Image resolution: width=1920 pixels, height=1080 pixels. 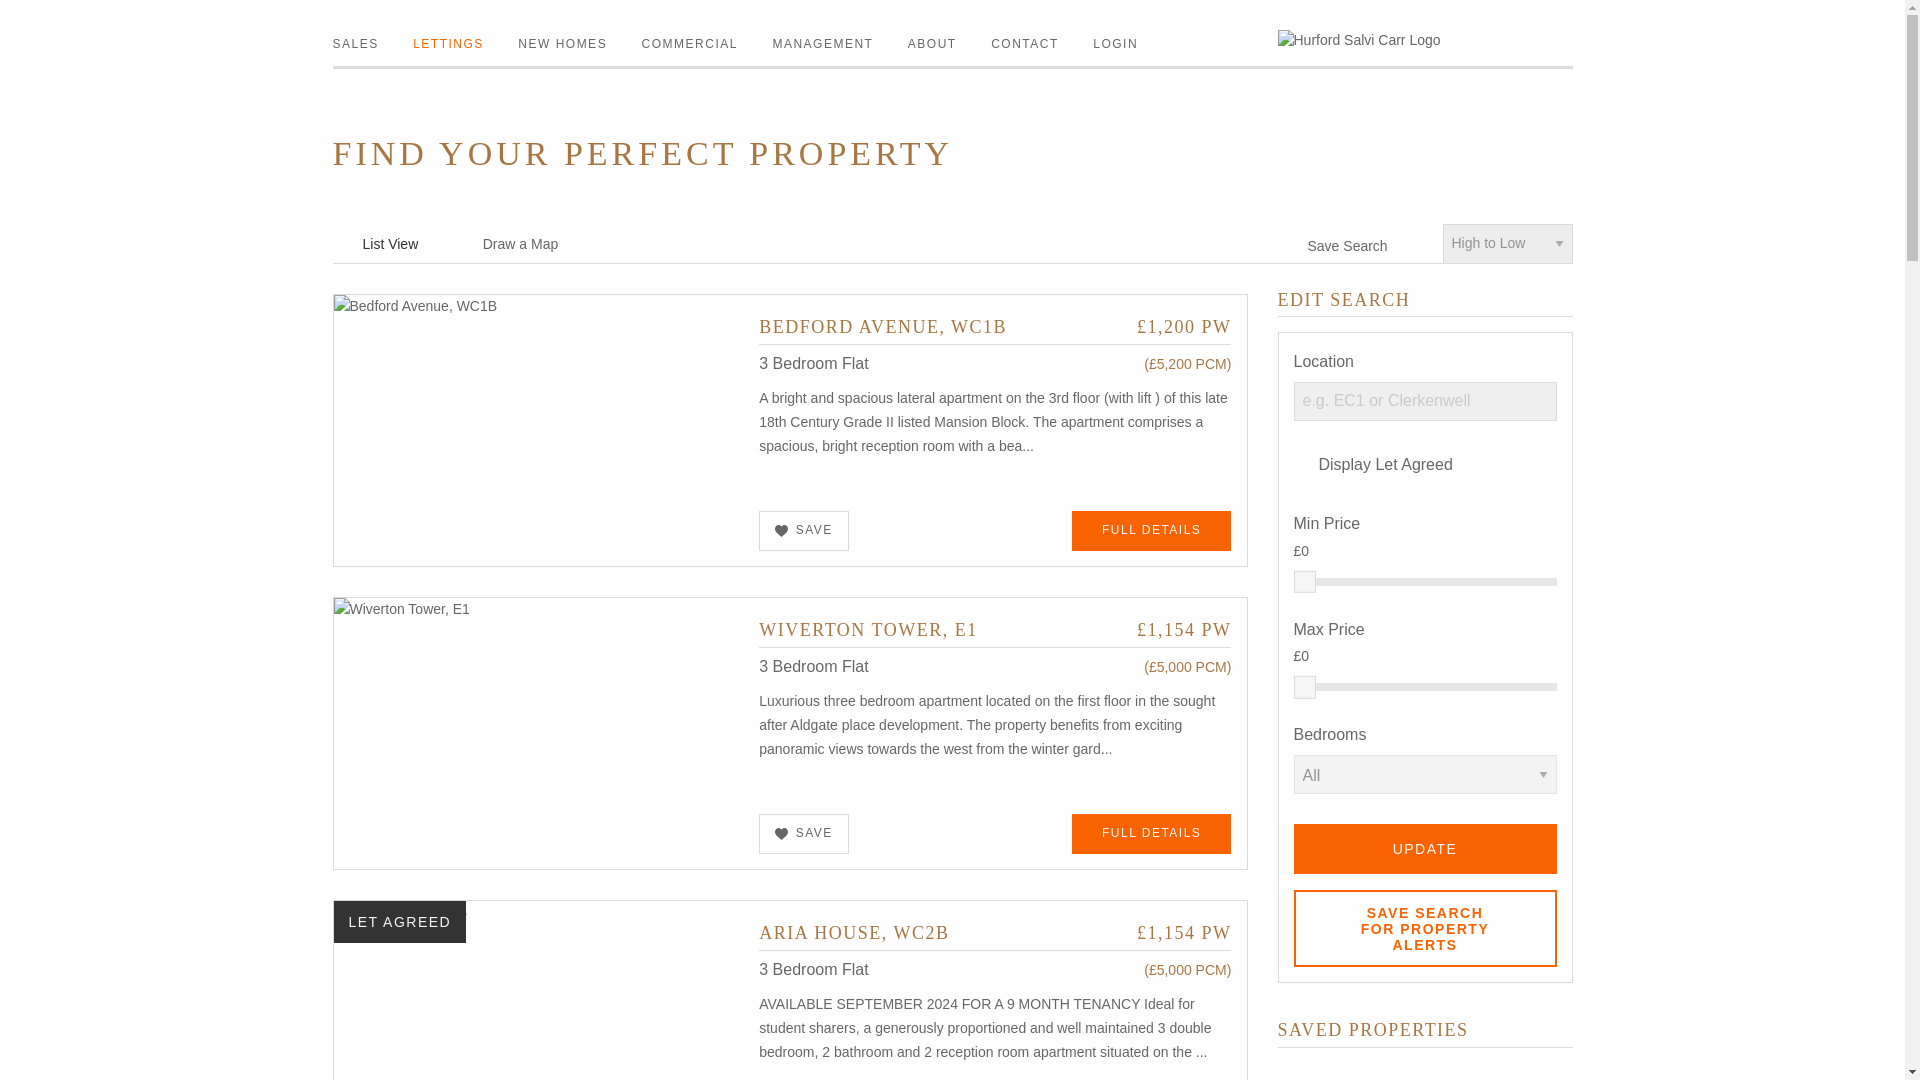 I want to click on HEART CREATED USING FIGMA, so click(x=781, y=834).